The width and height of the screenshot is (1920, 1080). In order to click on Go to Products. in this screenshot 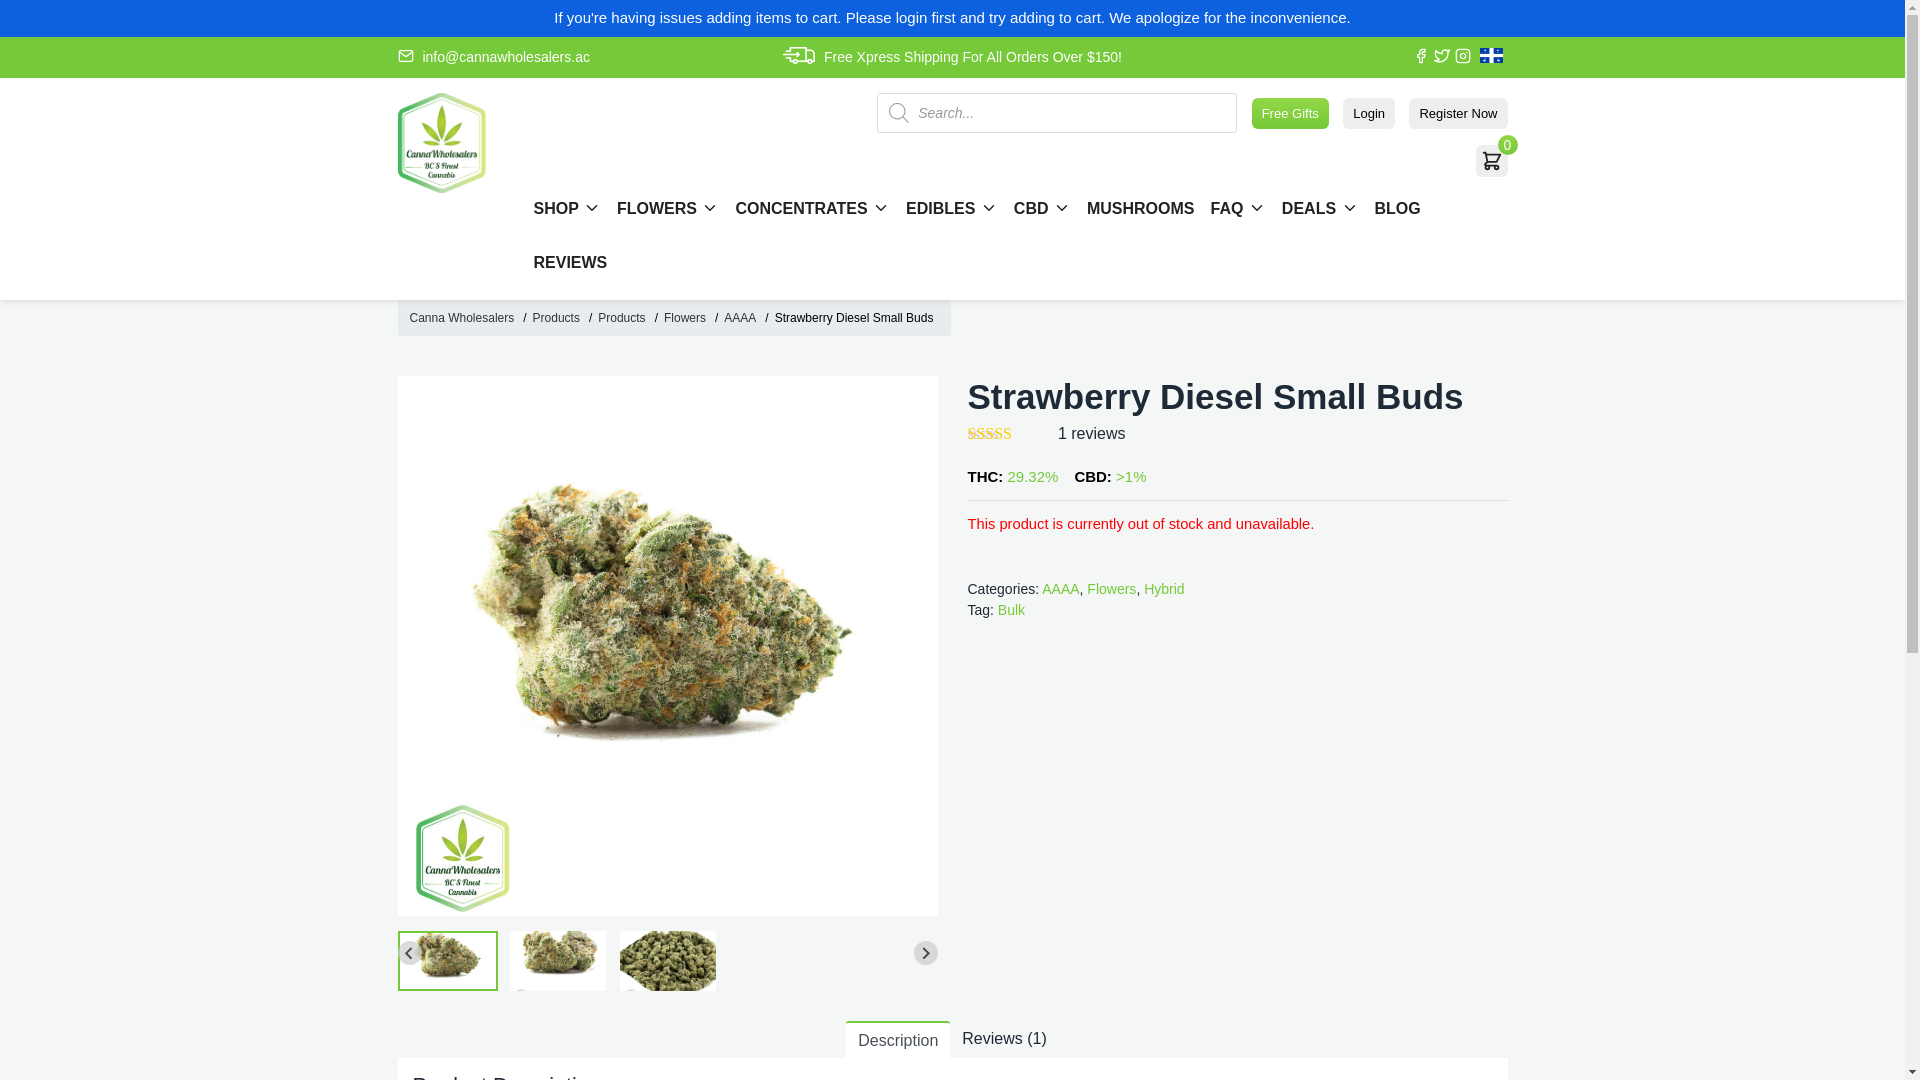, I will do `click(558, 316)`.